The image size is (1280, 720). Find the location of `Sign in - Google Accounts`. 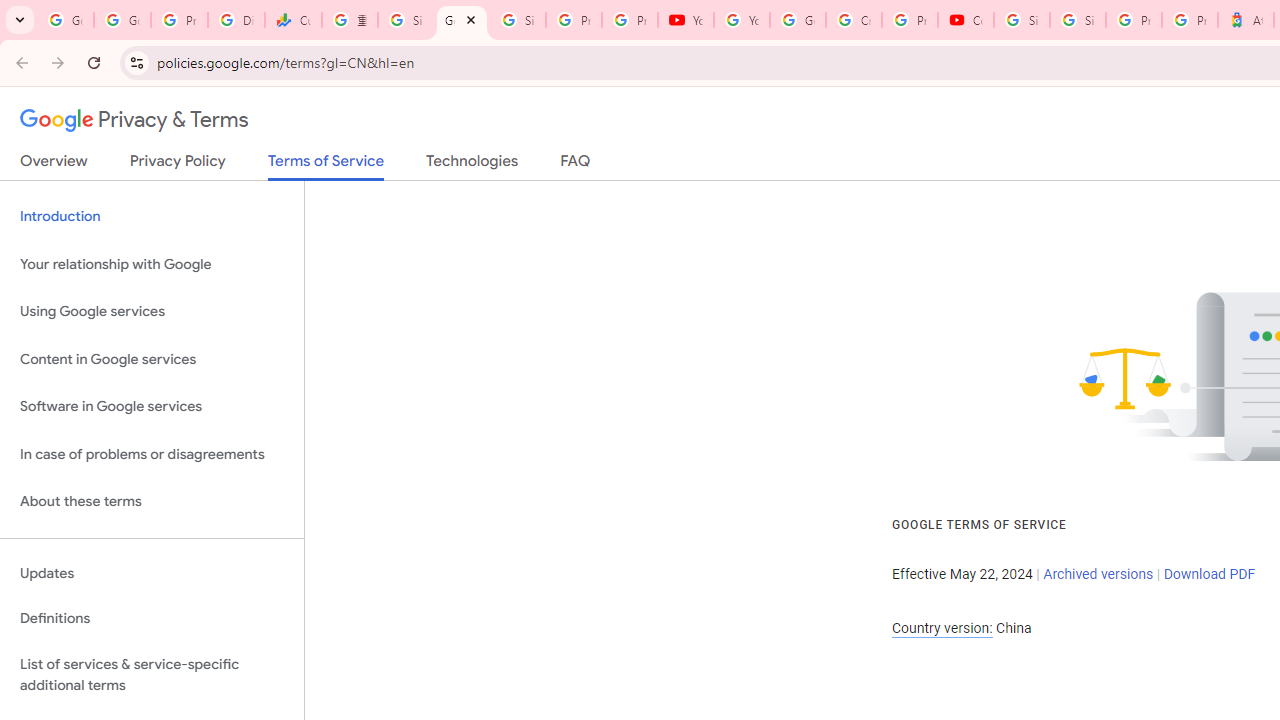

Sign in - Google Accounts is located at coordinates (518, 20).